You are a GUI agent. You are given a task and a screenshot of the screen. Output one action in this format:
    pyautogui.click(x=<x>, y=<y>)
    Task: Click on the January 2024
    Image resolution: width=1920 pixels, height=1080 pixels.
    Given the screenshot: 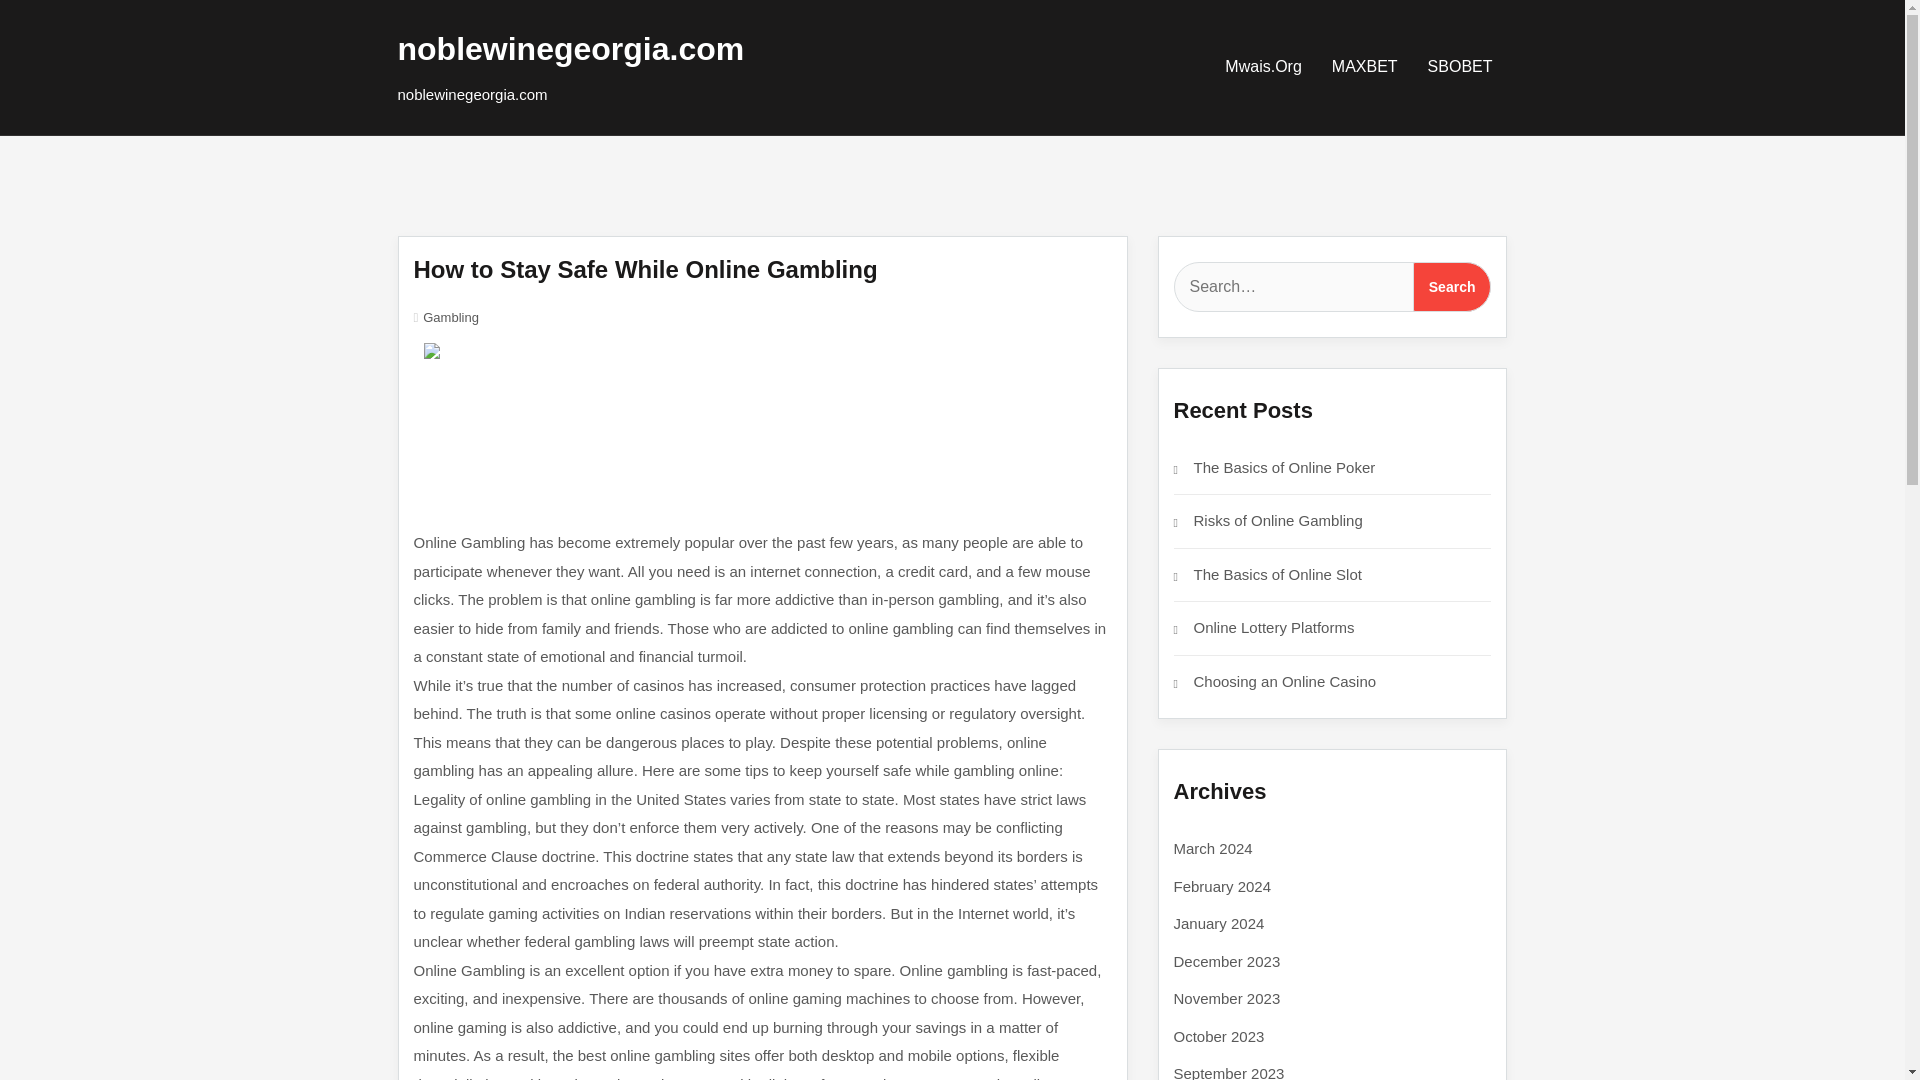 What is the action you would take?
    pyautogui.click(x=1219, y=923)
    